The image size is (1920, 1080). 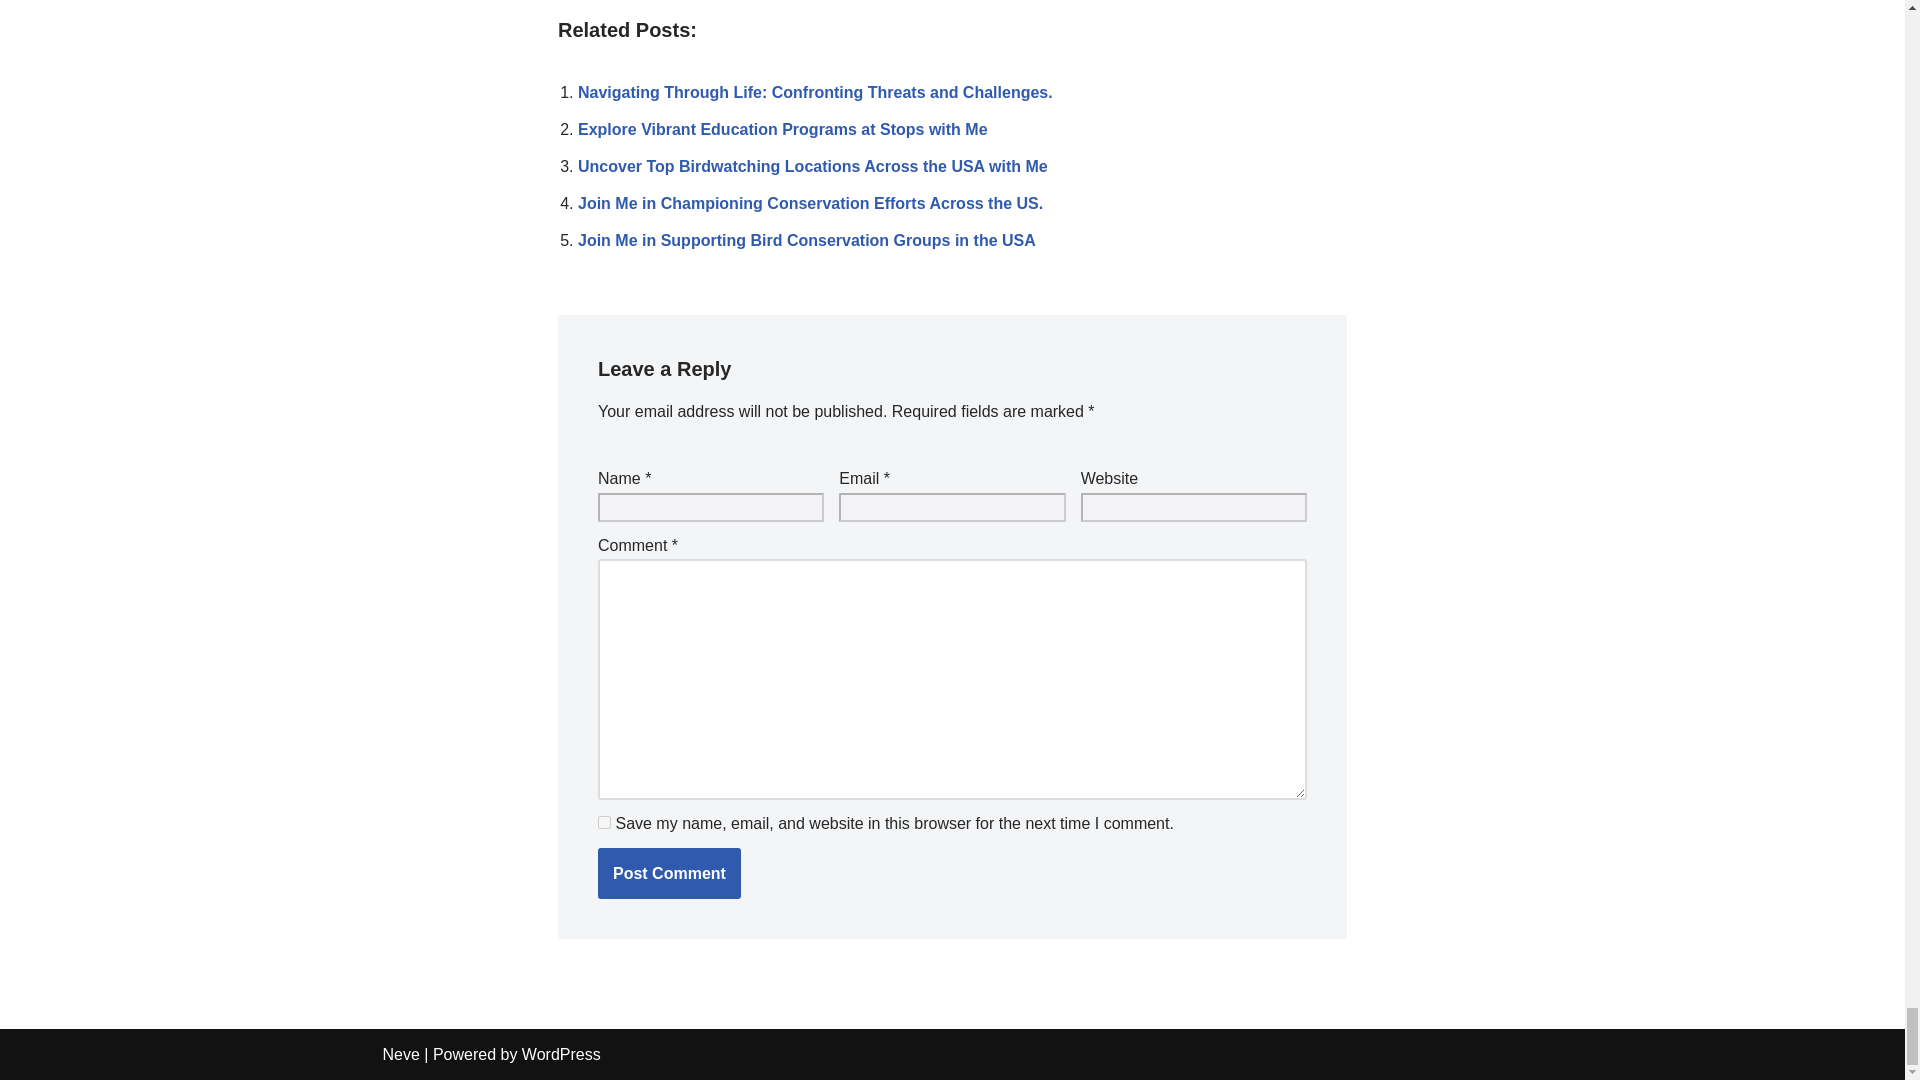 I want to click on Join Me in Championing Conservation Efforts Across the US., so click(x=810, y=203).